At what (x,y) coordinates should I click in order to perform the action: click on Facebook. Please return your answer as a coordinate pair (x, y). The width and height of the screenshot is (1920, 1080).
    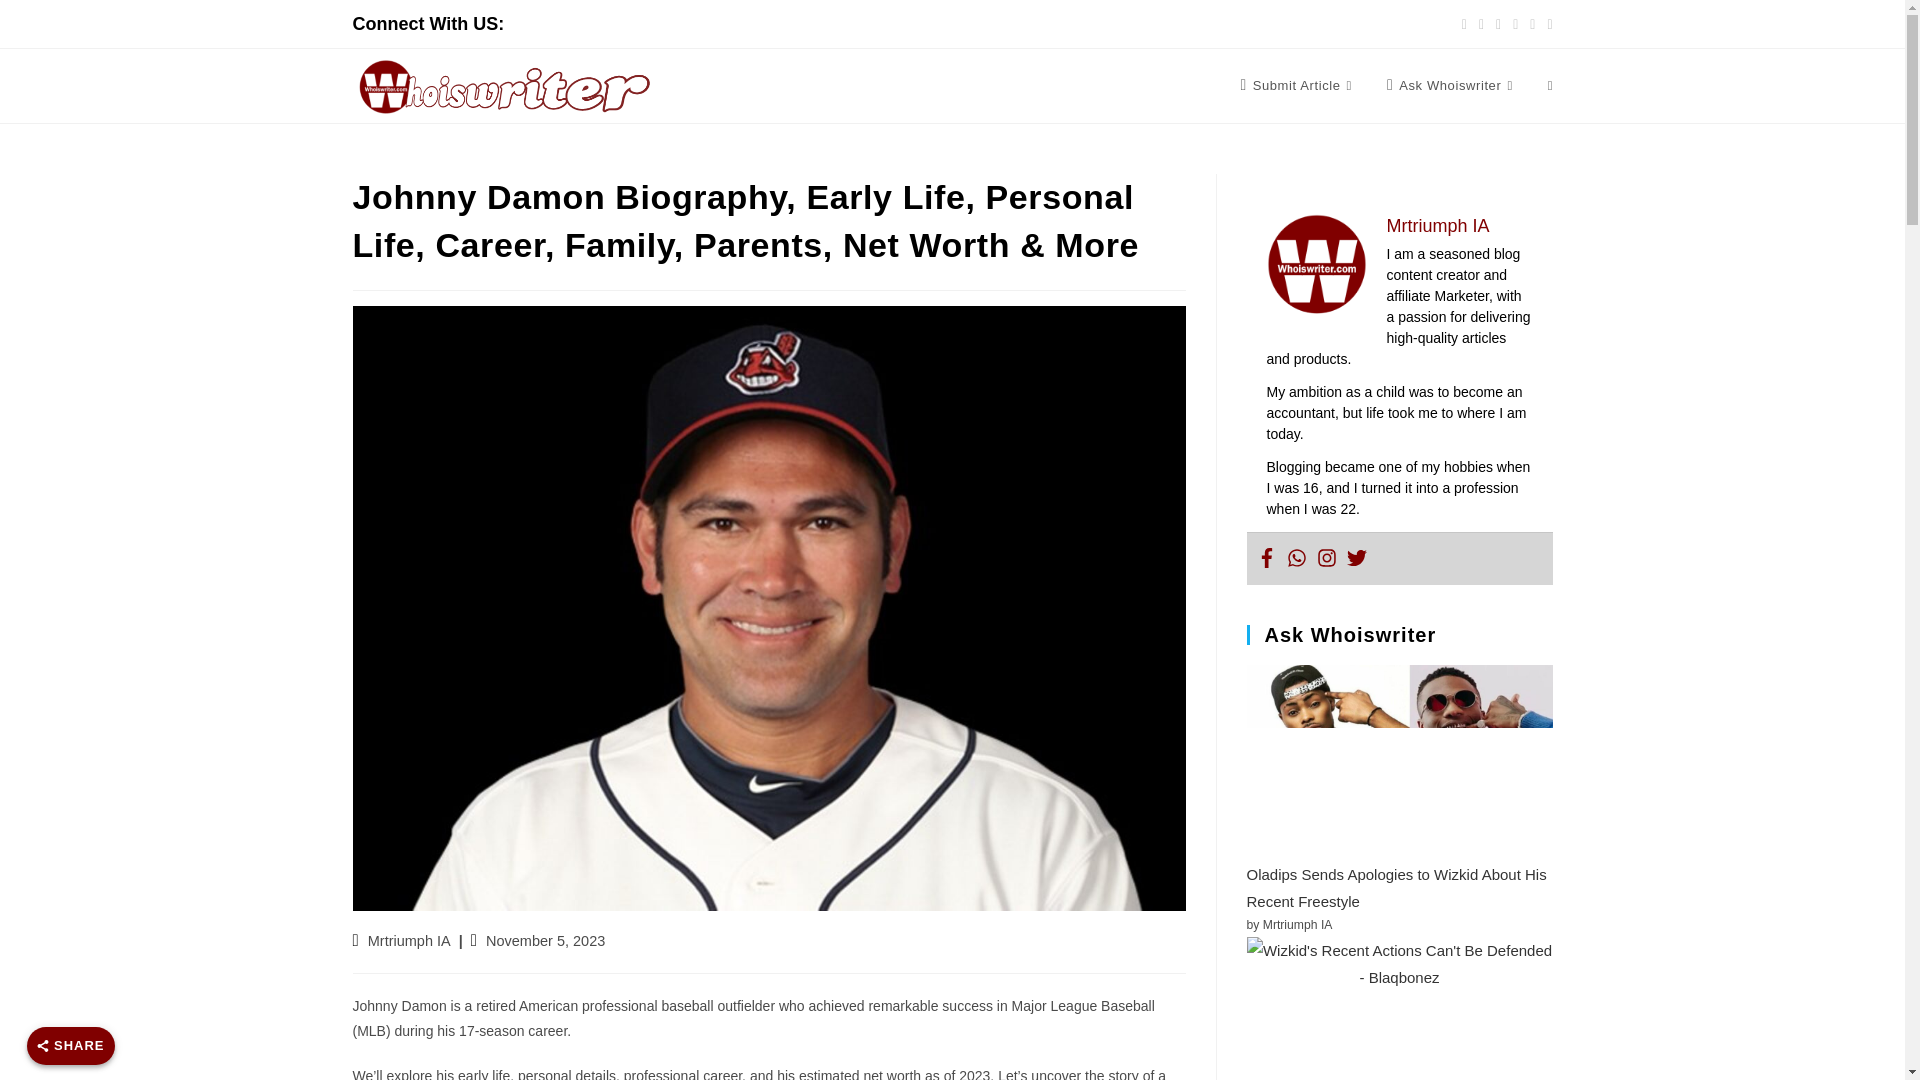
    Looking at the image, I should click on (1266, 558).